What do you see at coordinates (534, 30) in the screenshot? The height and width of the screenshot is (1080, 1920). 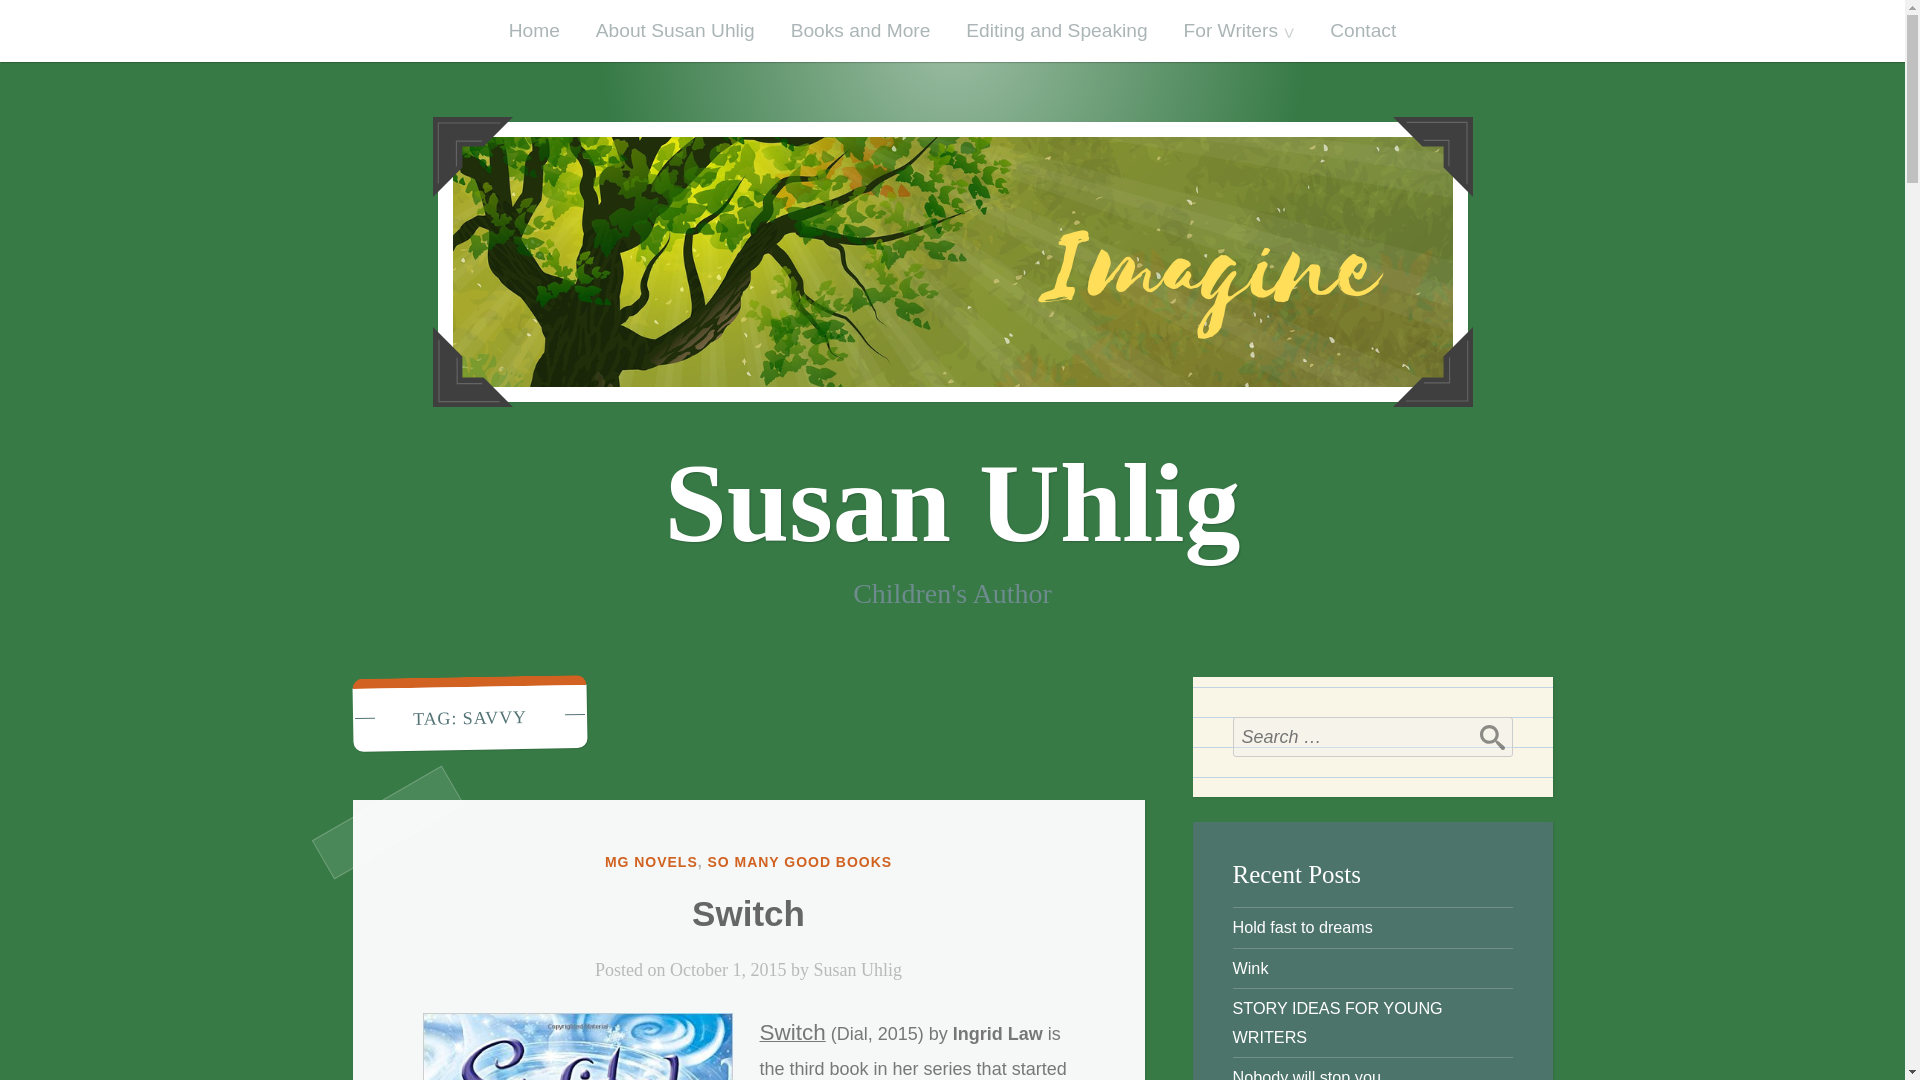 I see `Home` at bounding box center [534, 30].